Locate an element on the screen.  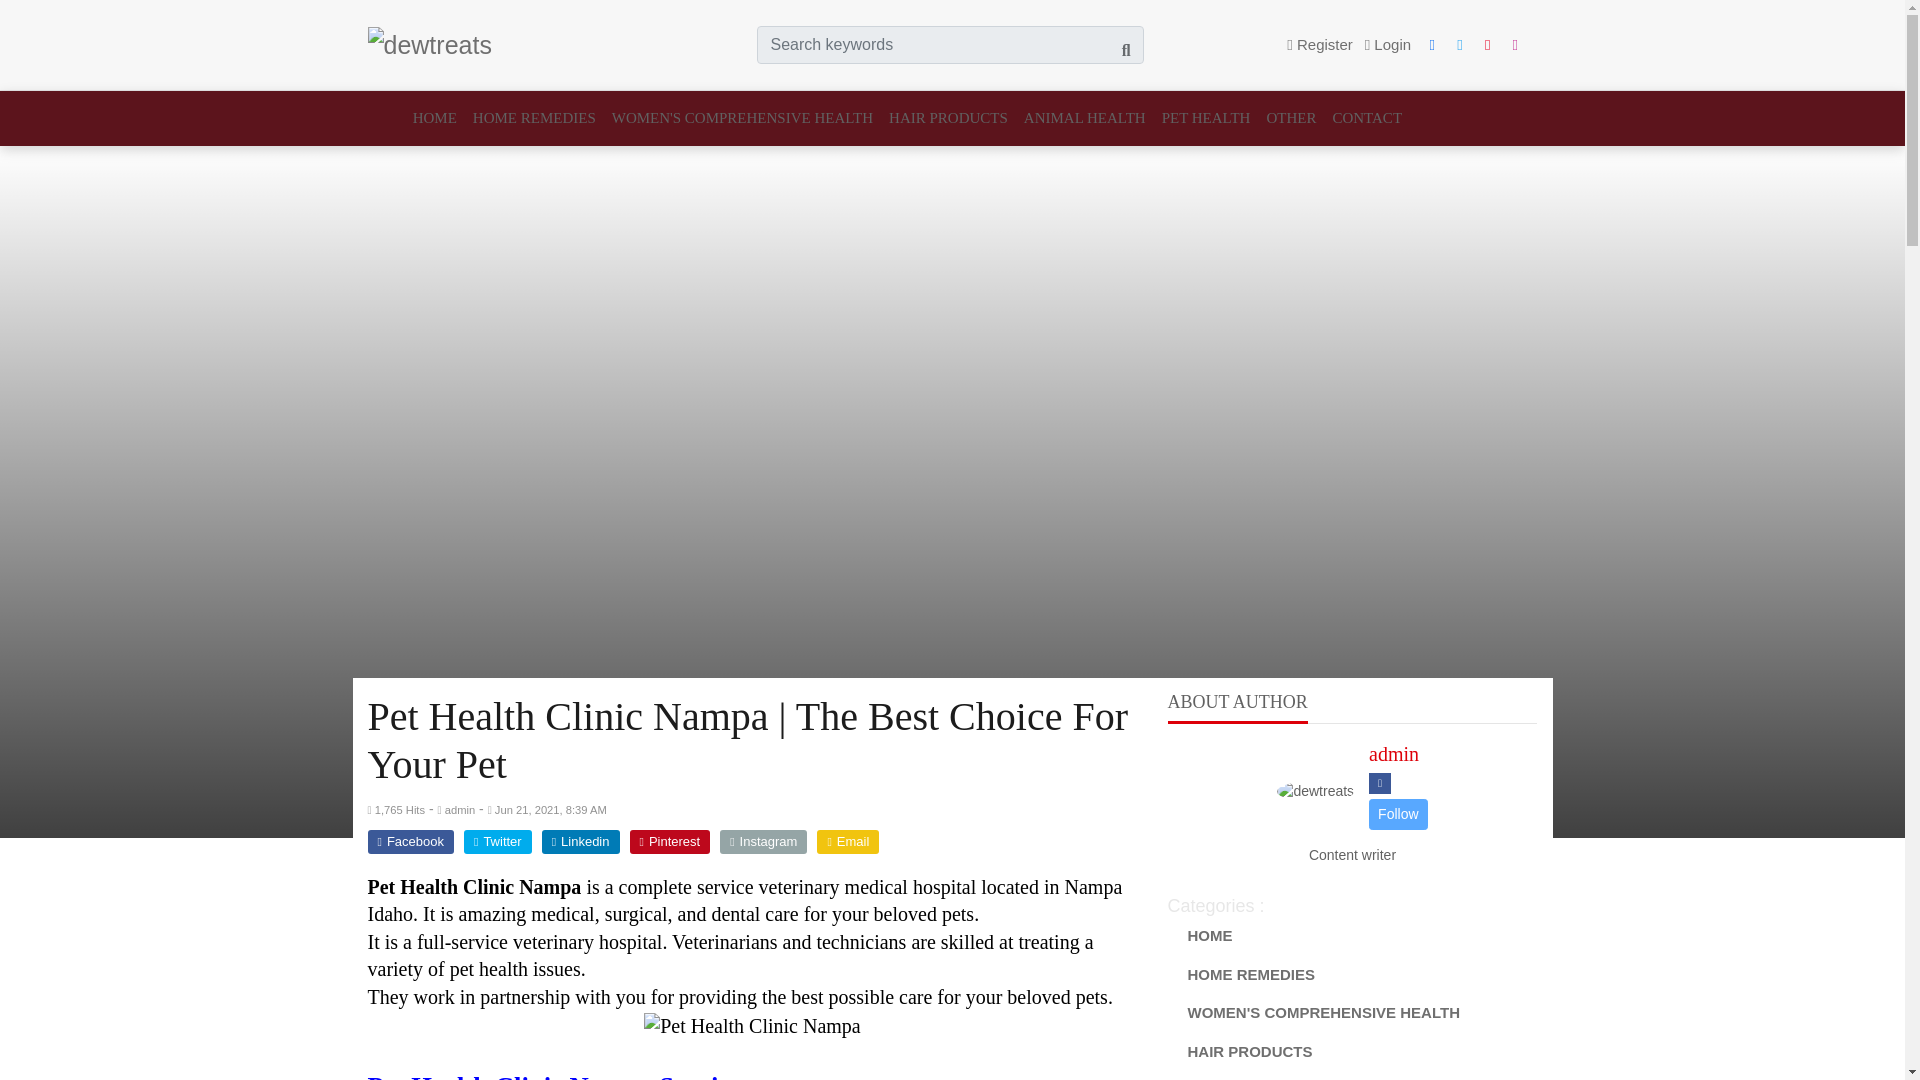
Register is located at coordinates (1320, 45).